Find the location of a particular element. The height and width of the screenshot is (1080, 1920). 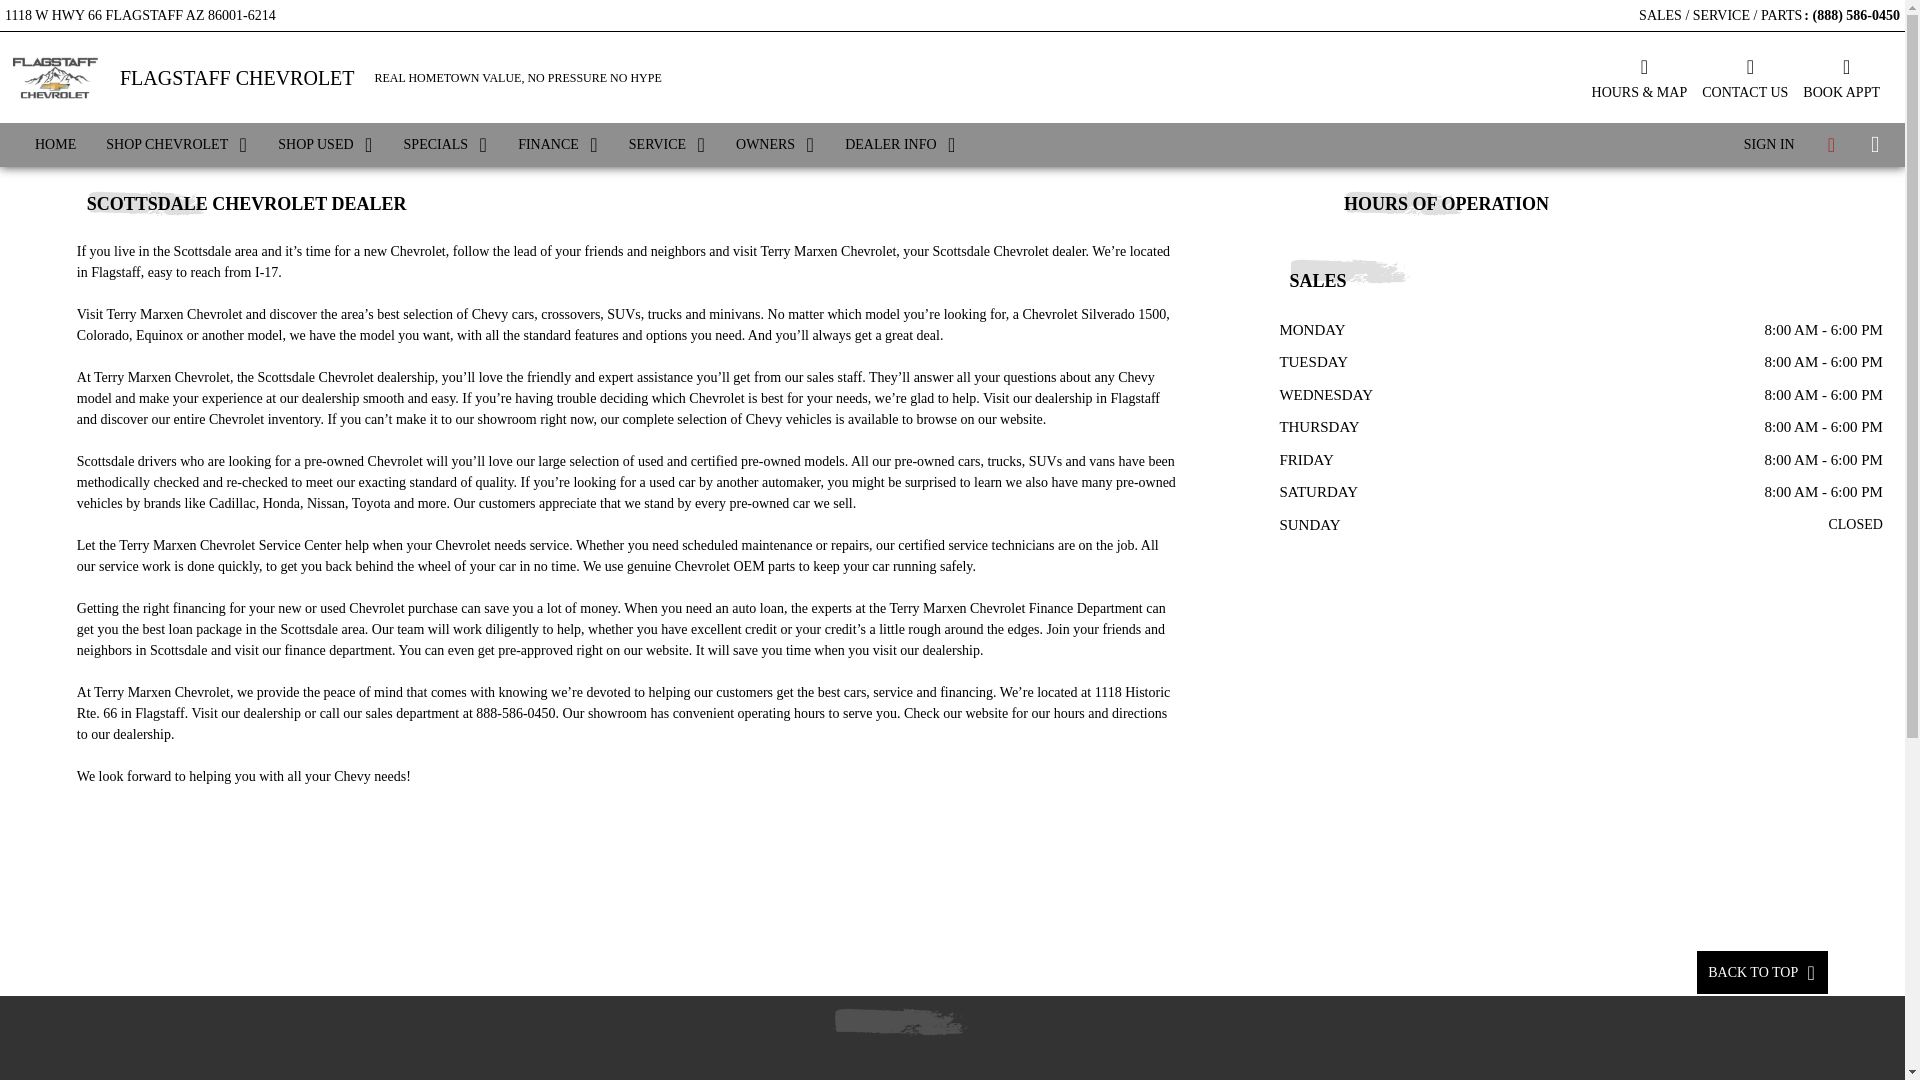

FLAGSTAFF CHEVROLET is located at coordinates (237, 78).